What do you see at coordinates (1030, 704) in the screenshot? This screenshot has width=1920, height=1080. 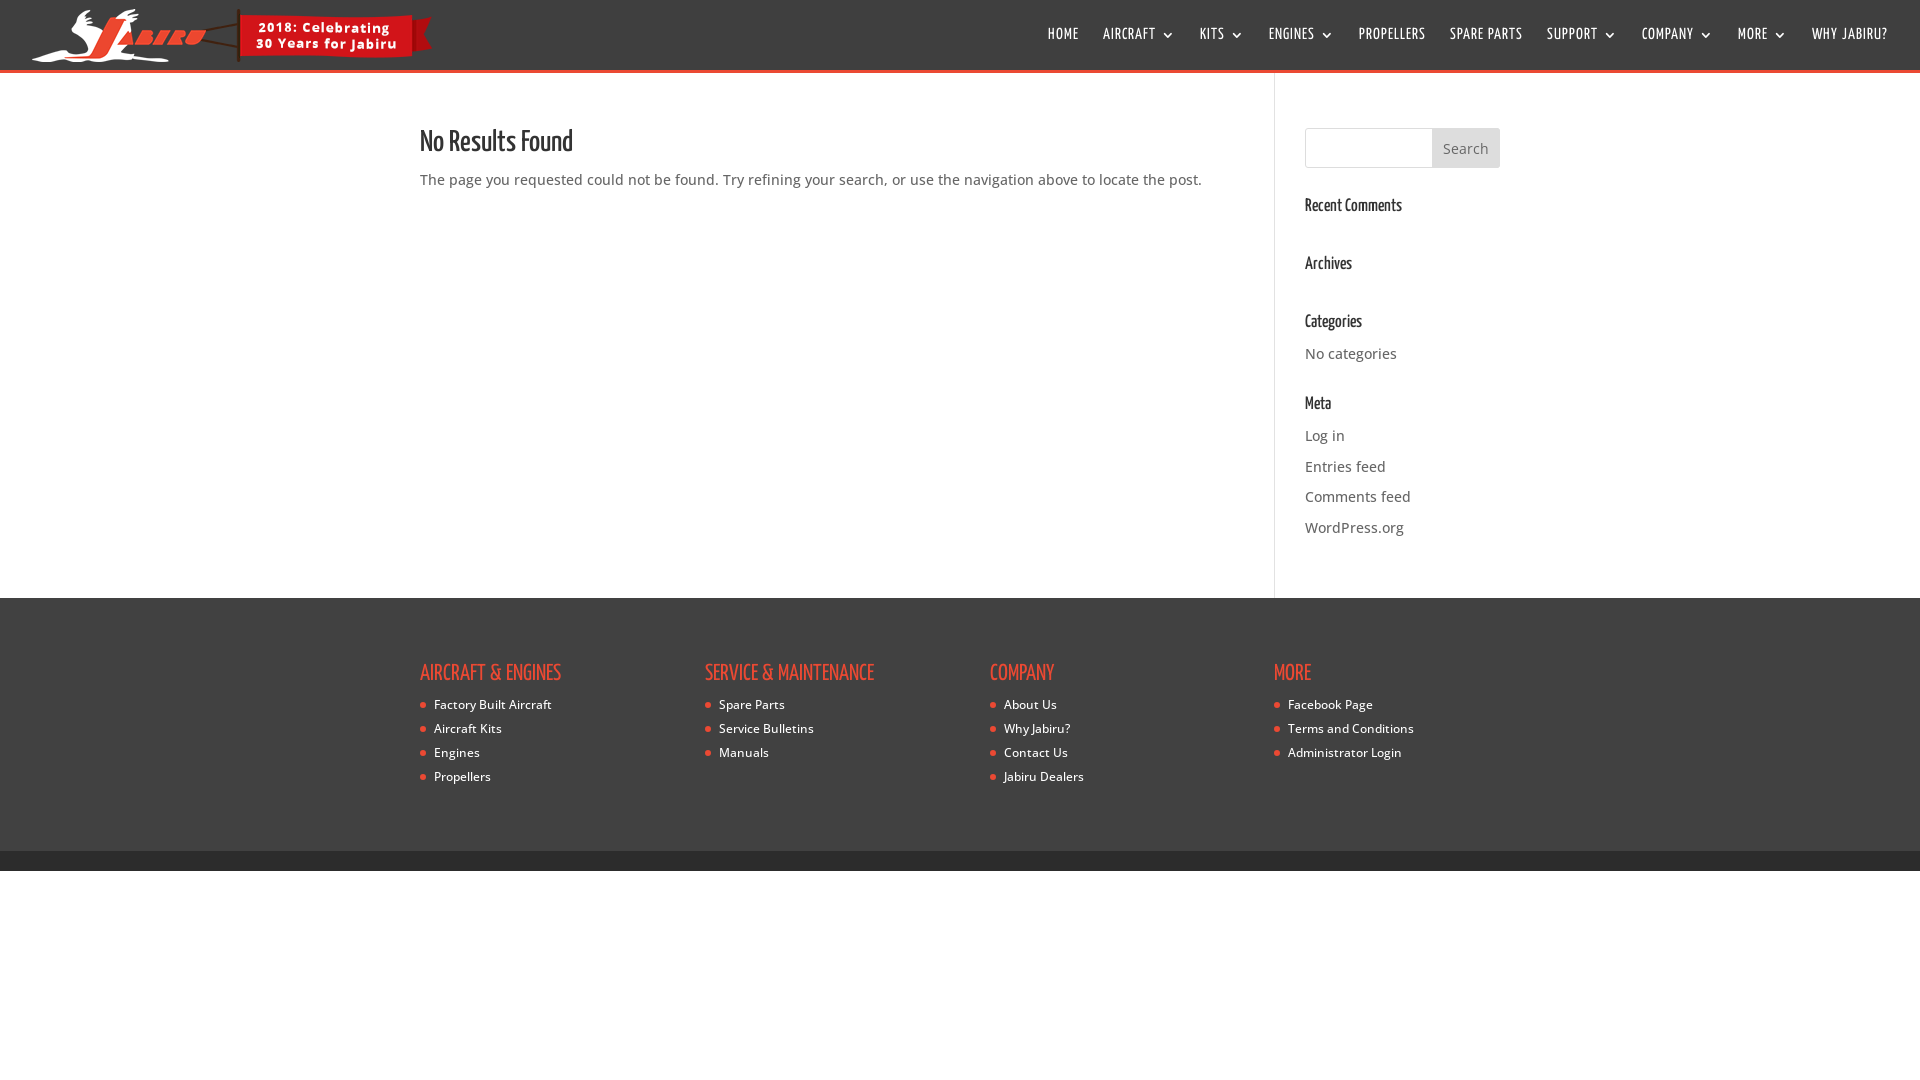 I see `About Us` at bounding box center [1030, 704].